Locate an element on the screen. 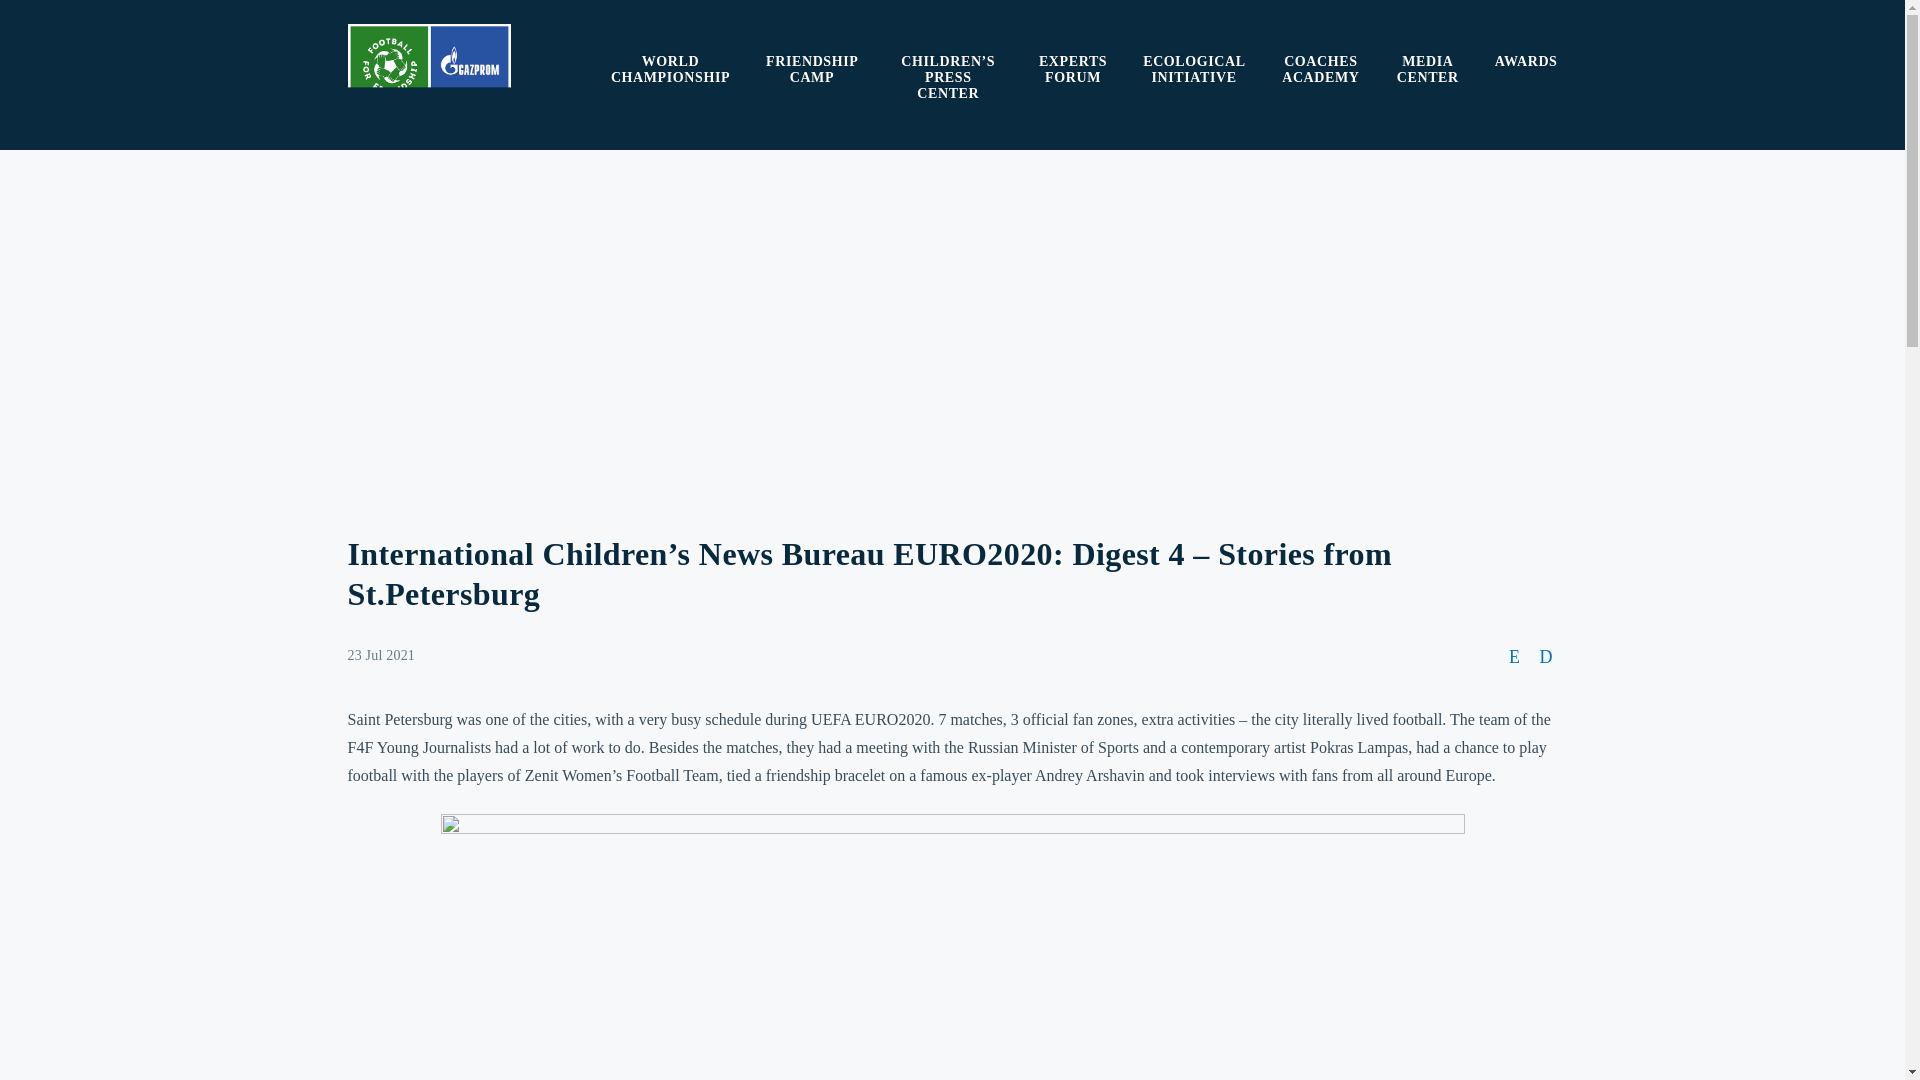  MEDIA CENTER is located at coordinates (1428, 70).